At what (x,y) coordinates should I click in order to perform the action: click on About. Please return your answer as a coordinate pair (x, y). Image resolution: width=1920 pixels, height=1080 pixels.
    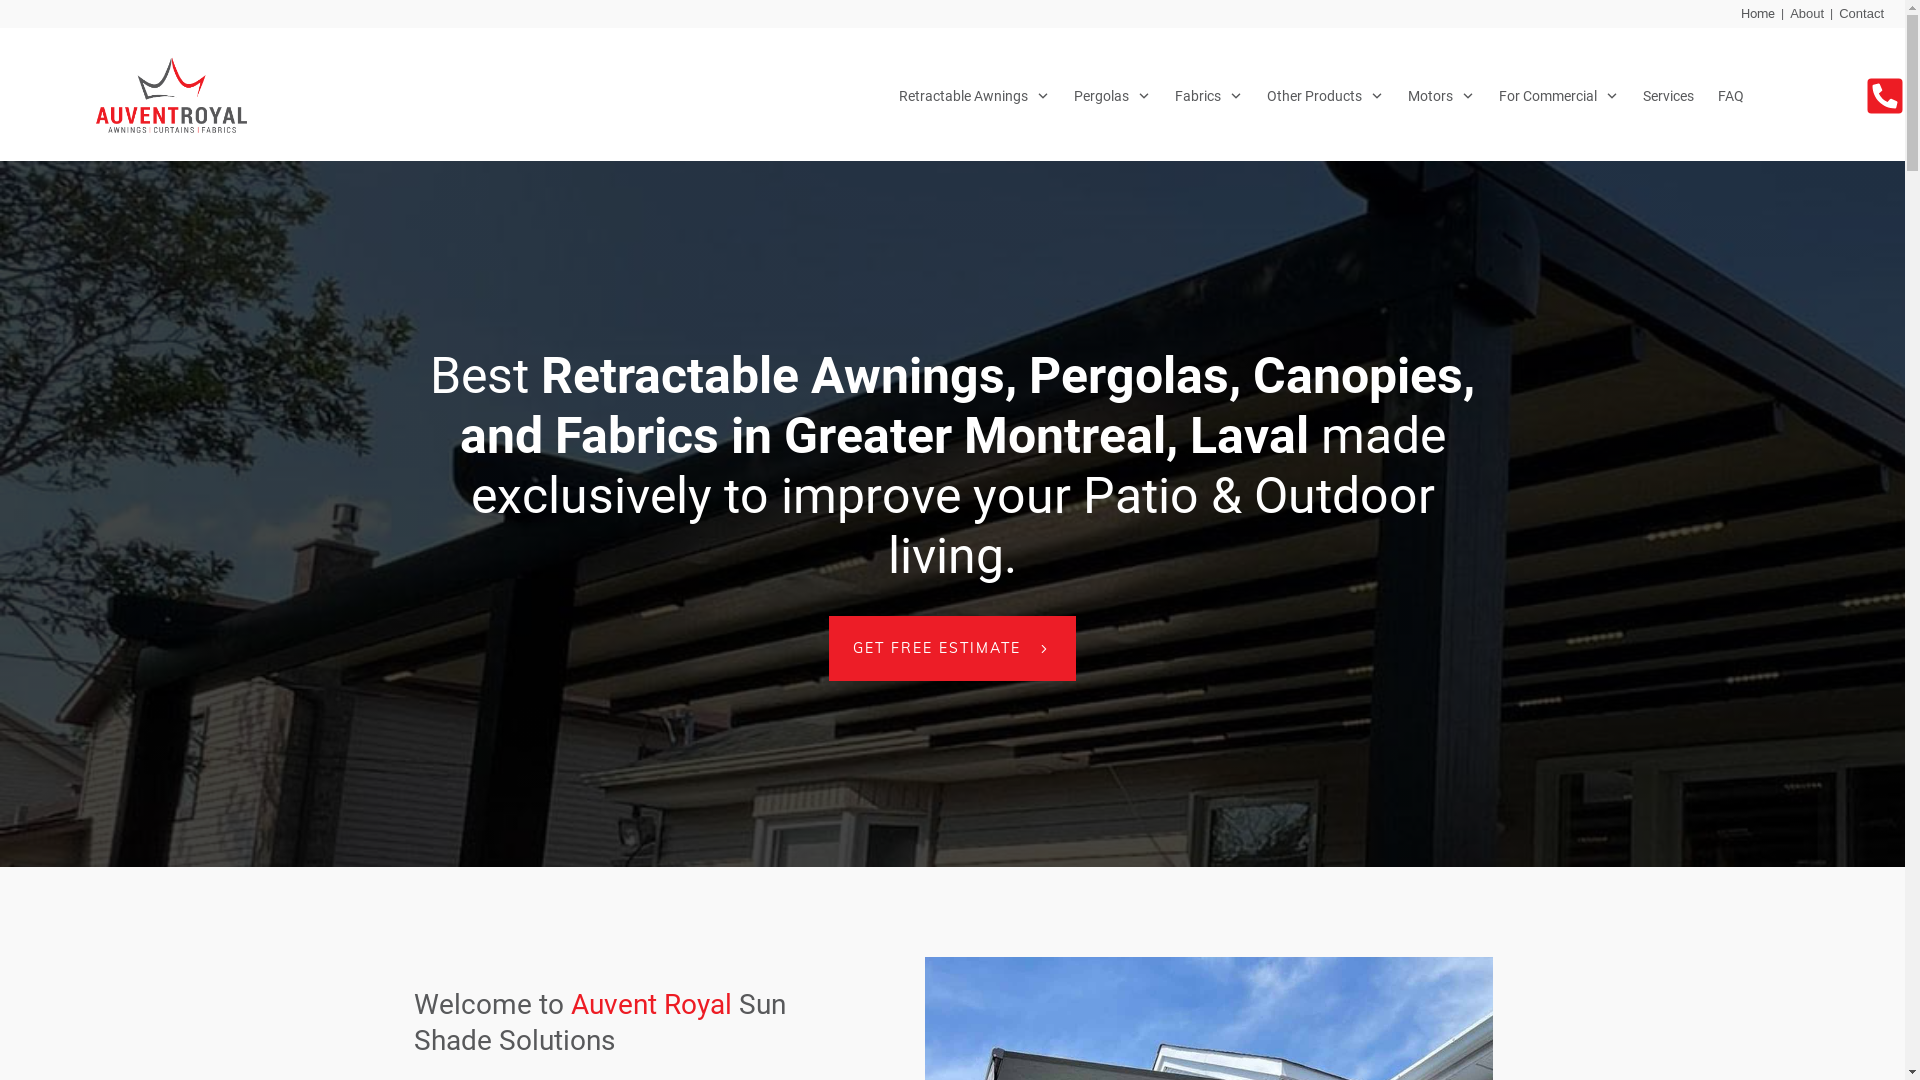
    Looking at the image, I should click on (1807, 14).